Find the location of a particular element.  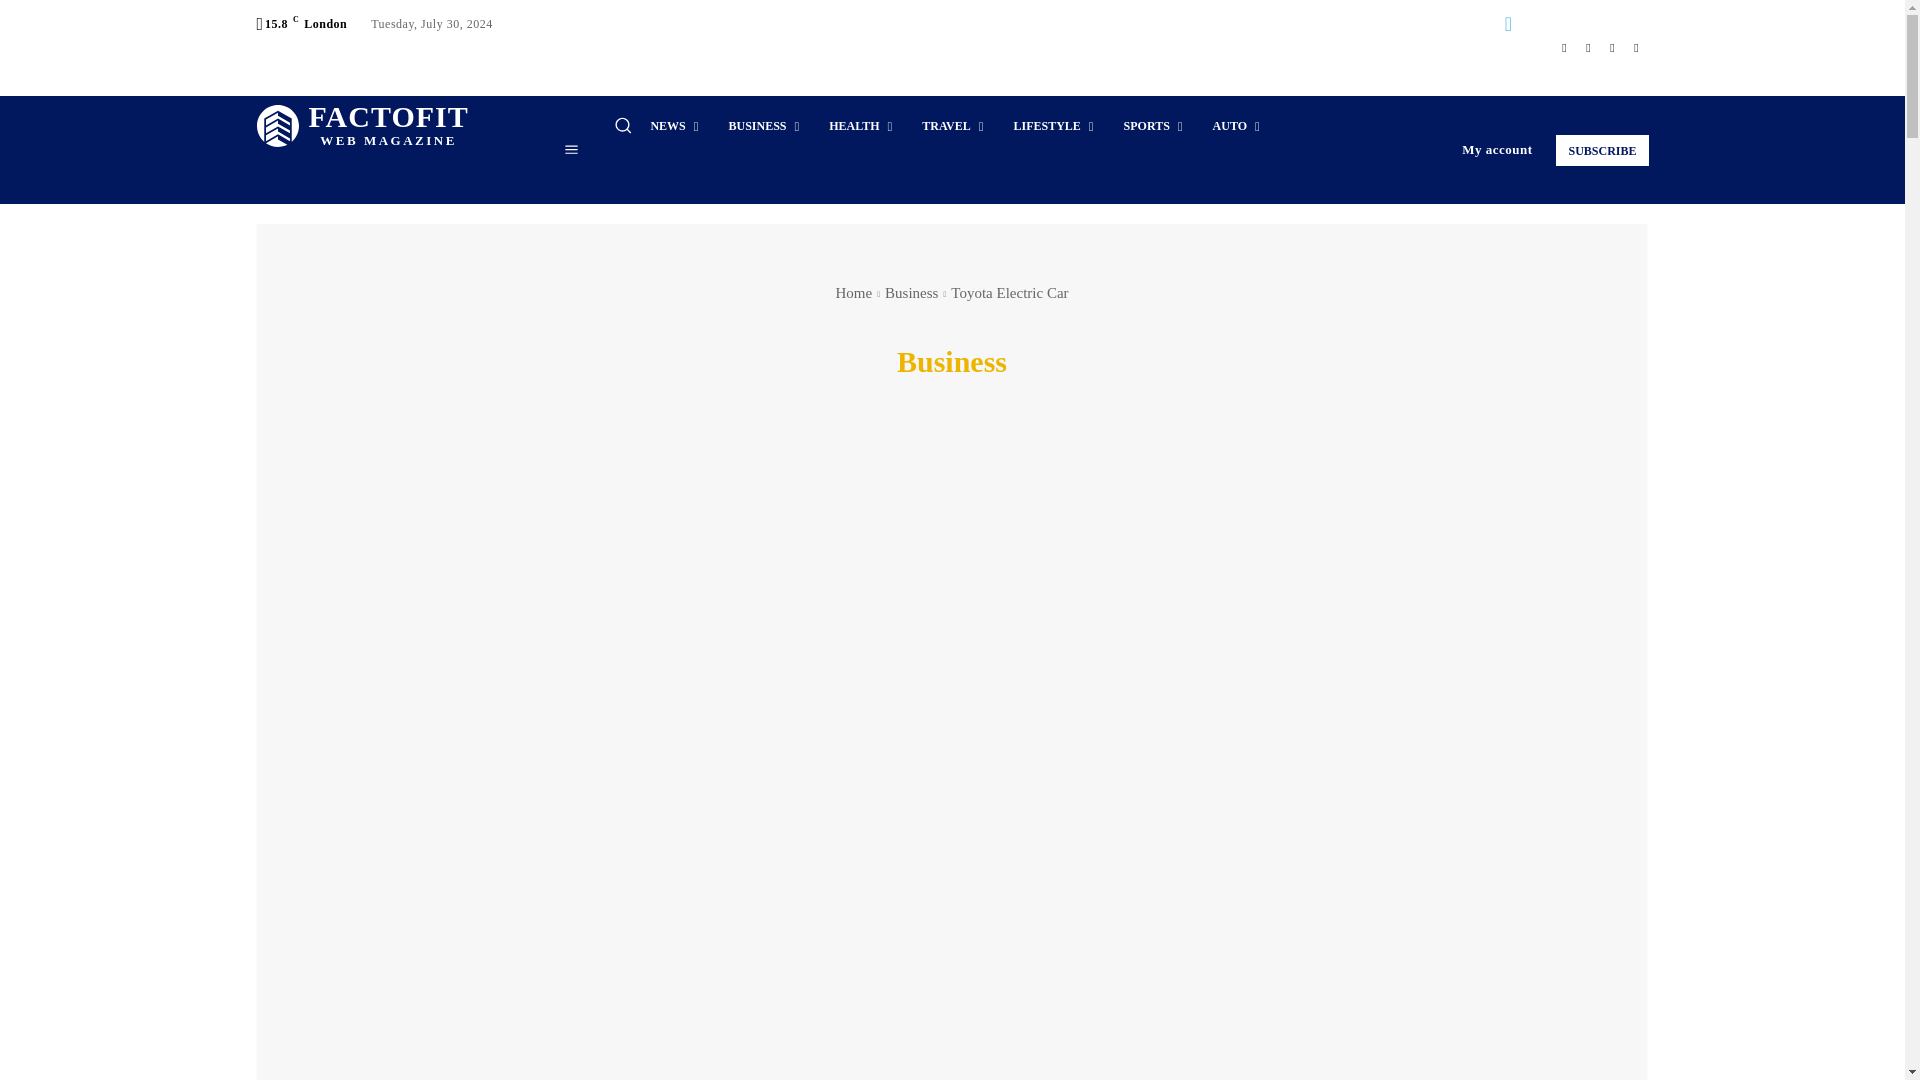

Facebook is located at coordinates (1564, 48).